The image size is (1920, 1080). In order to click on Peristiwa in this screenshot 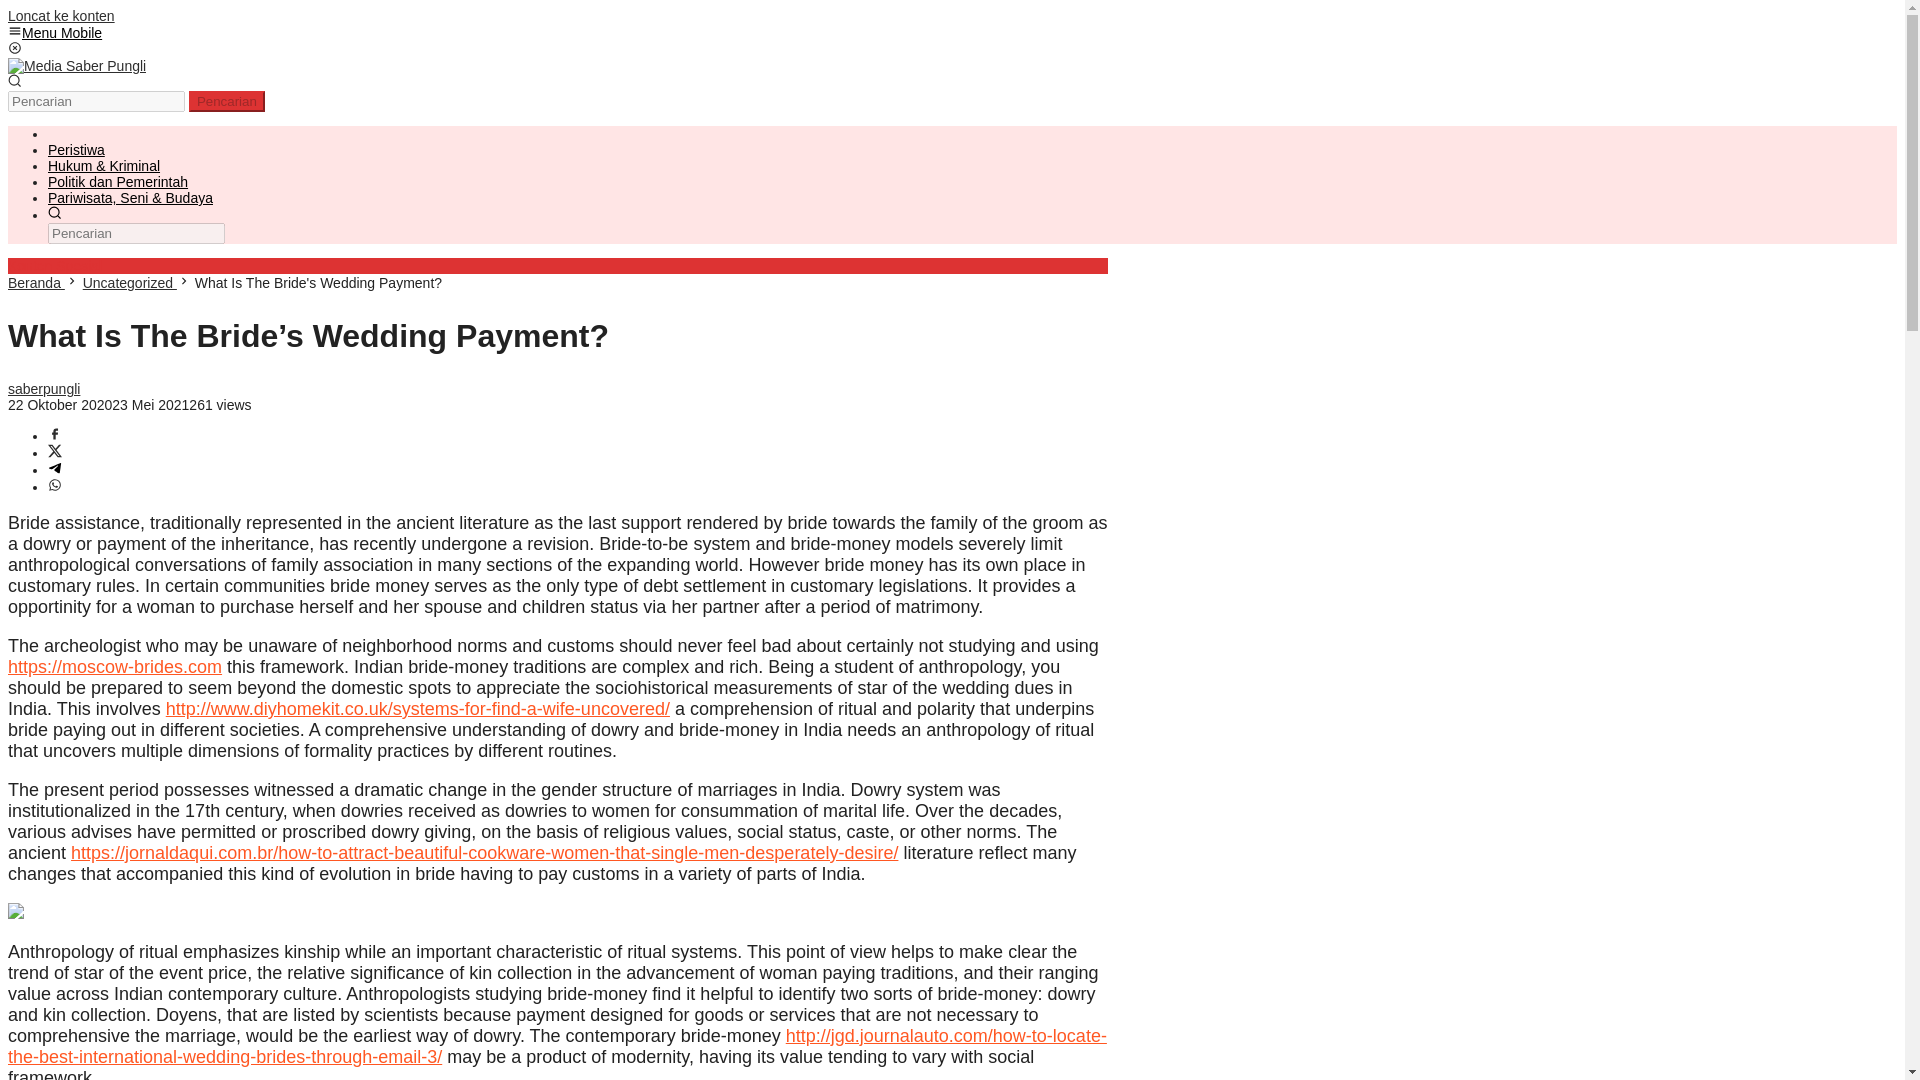, I will do `click(76, 149)`.